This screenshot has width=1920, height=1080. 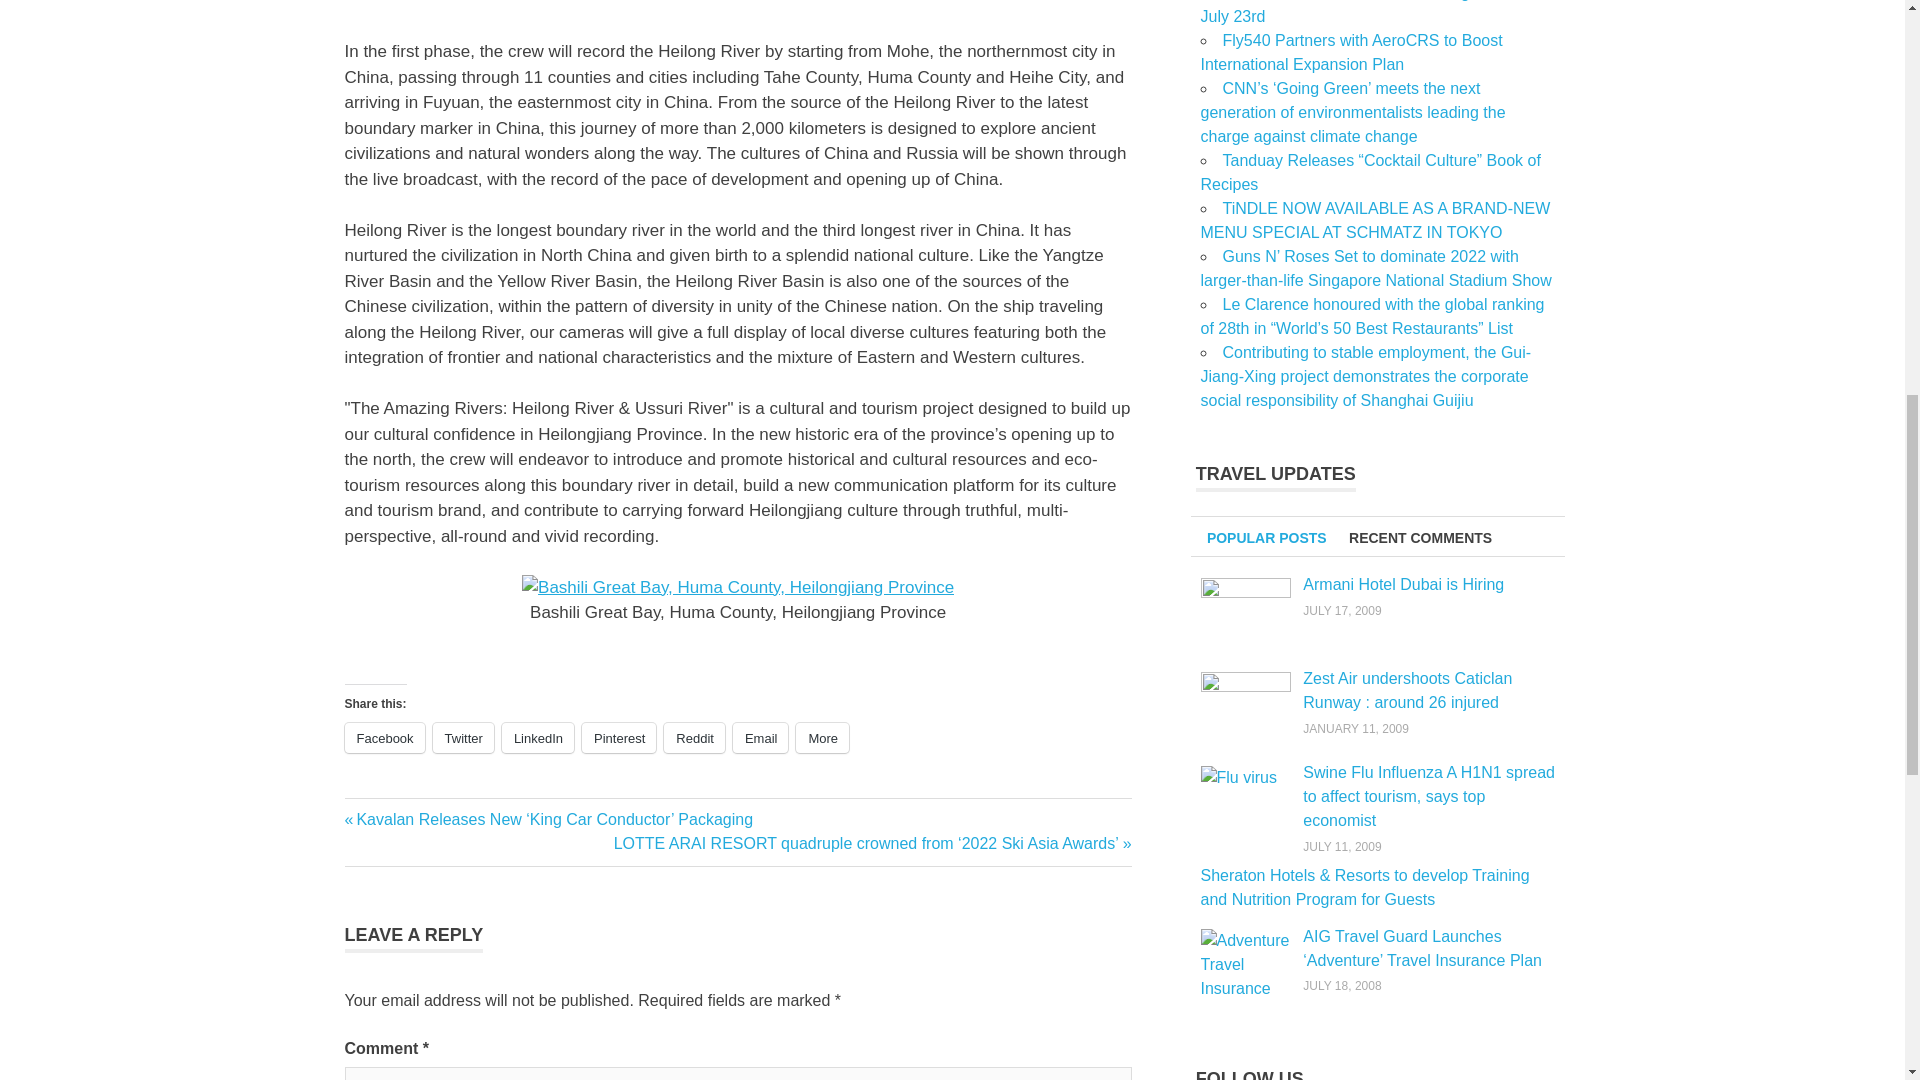 I want to click on Bashili Great Bay, Huma County, Heilongjiang Province, so click(x=738, y=586).